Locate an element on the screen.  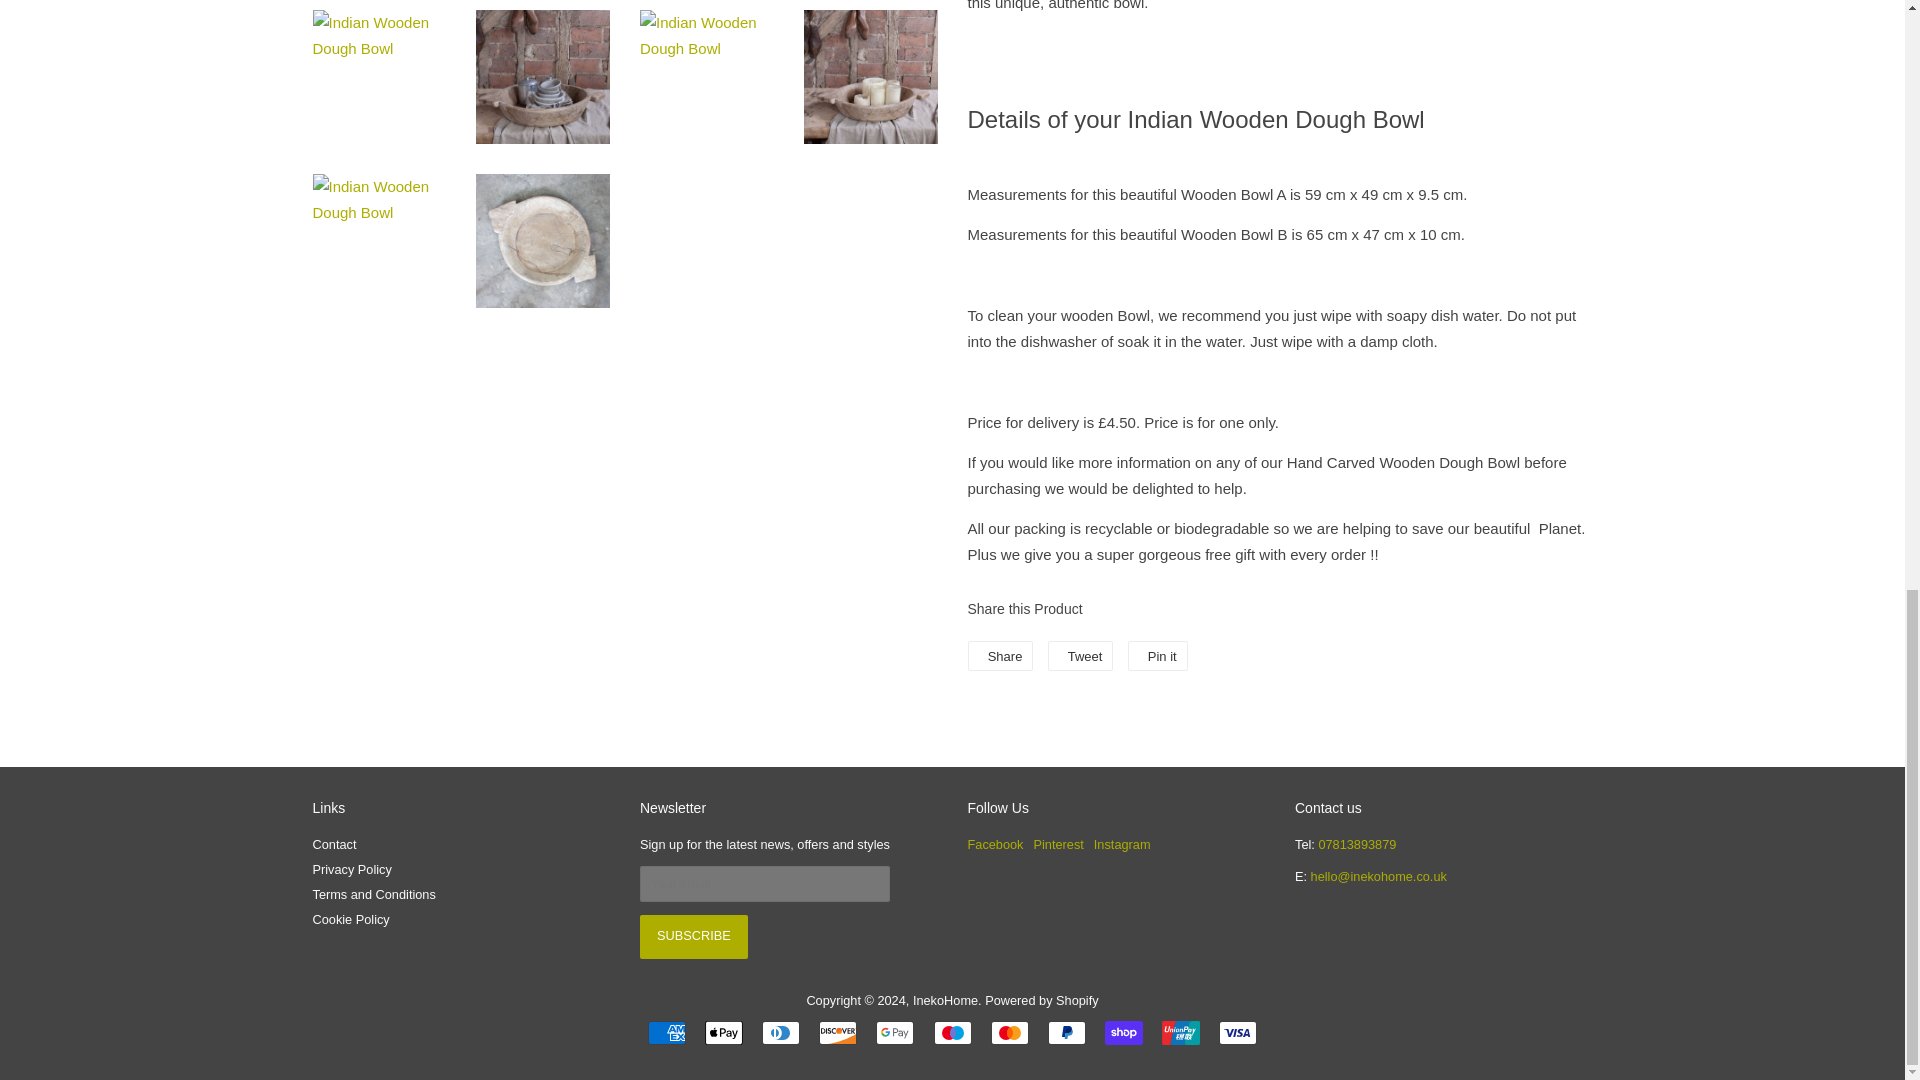
Google Pay is located at coordinates (894, 1032).